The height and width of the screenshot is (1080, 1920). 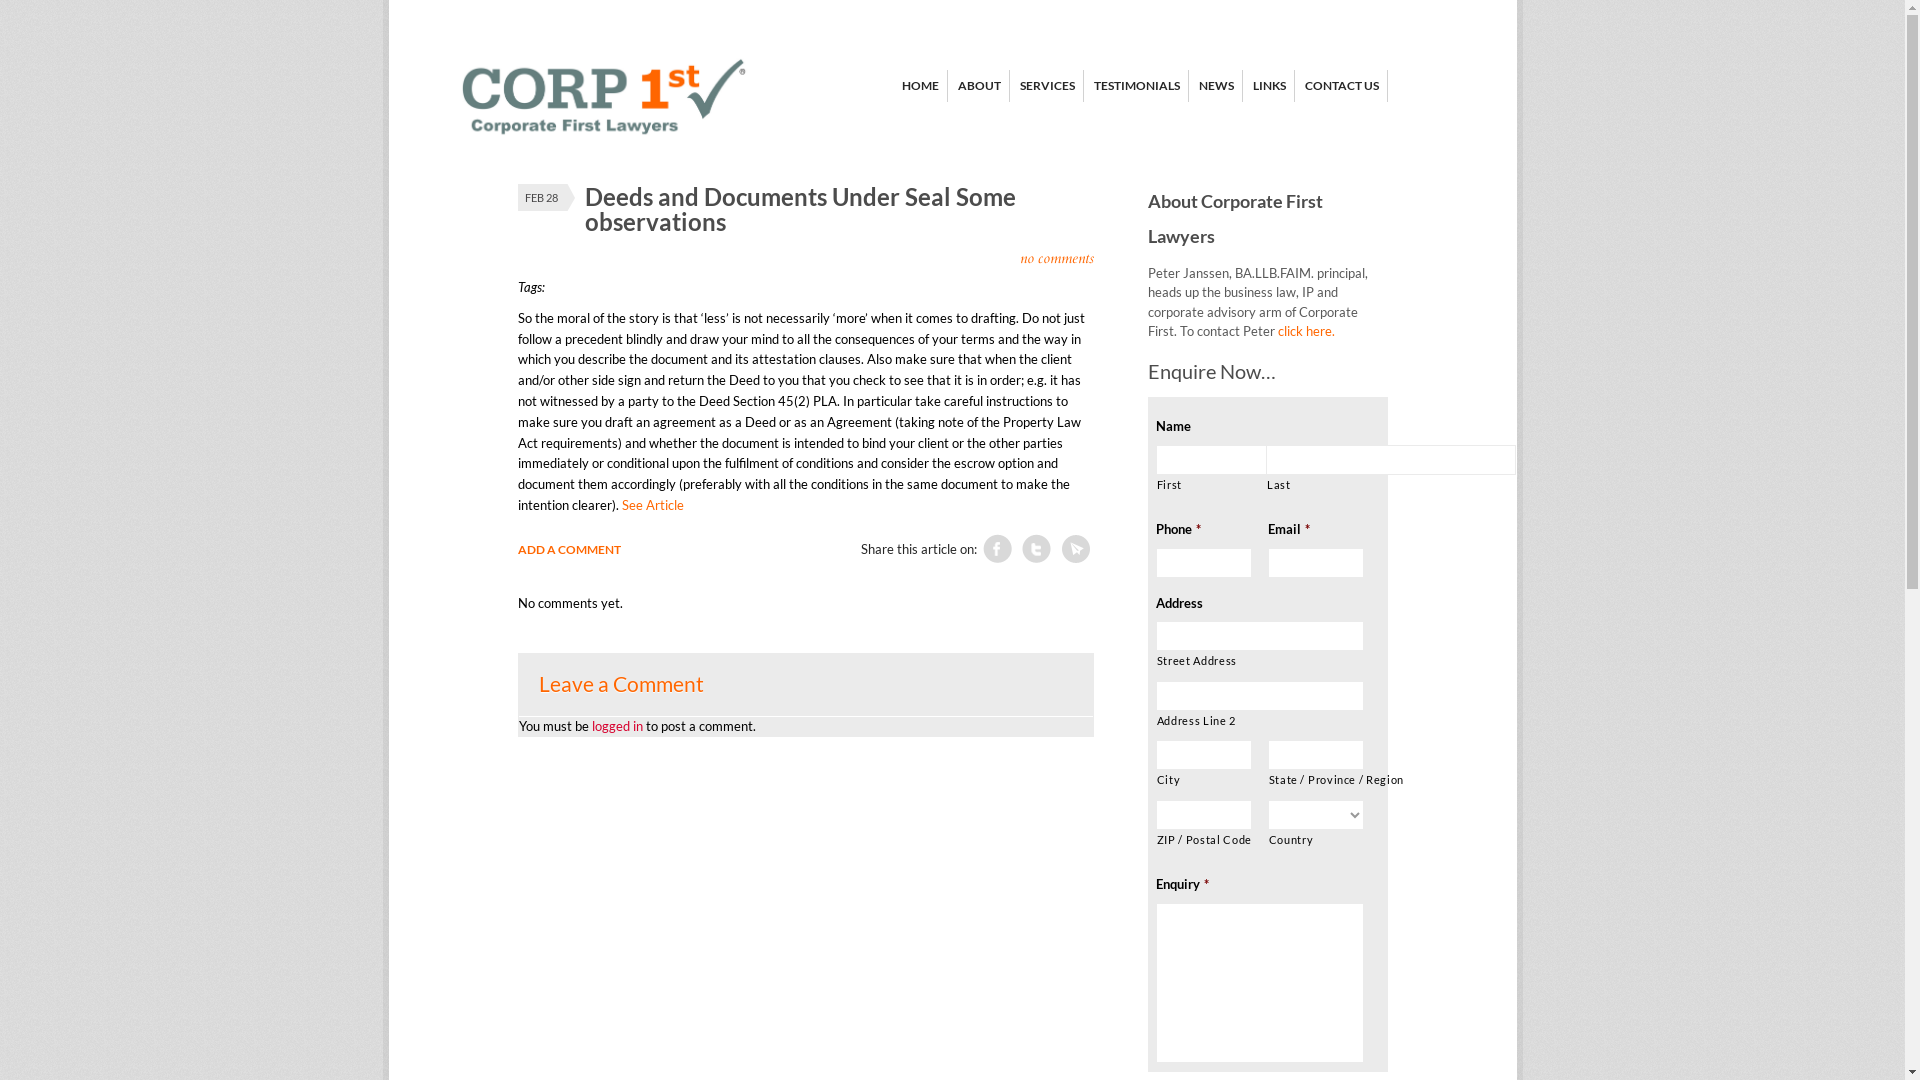 What do you see at coordinates (576, 550) in the screenshot?
I see `ADD A COMMENT` at bounding box center [576, 550].